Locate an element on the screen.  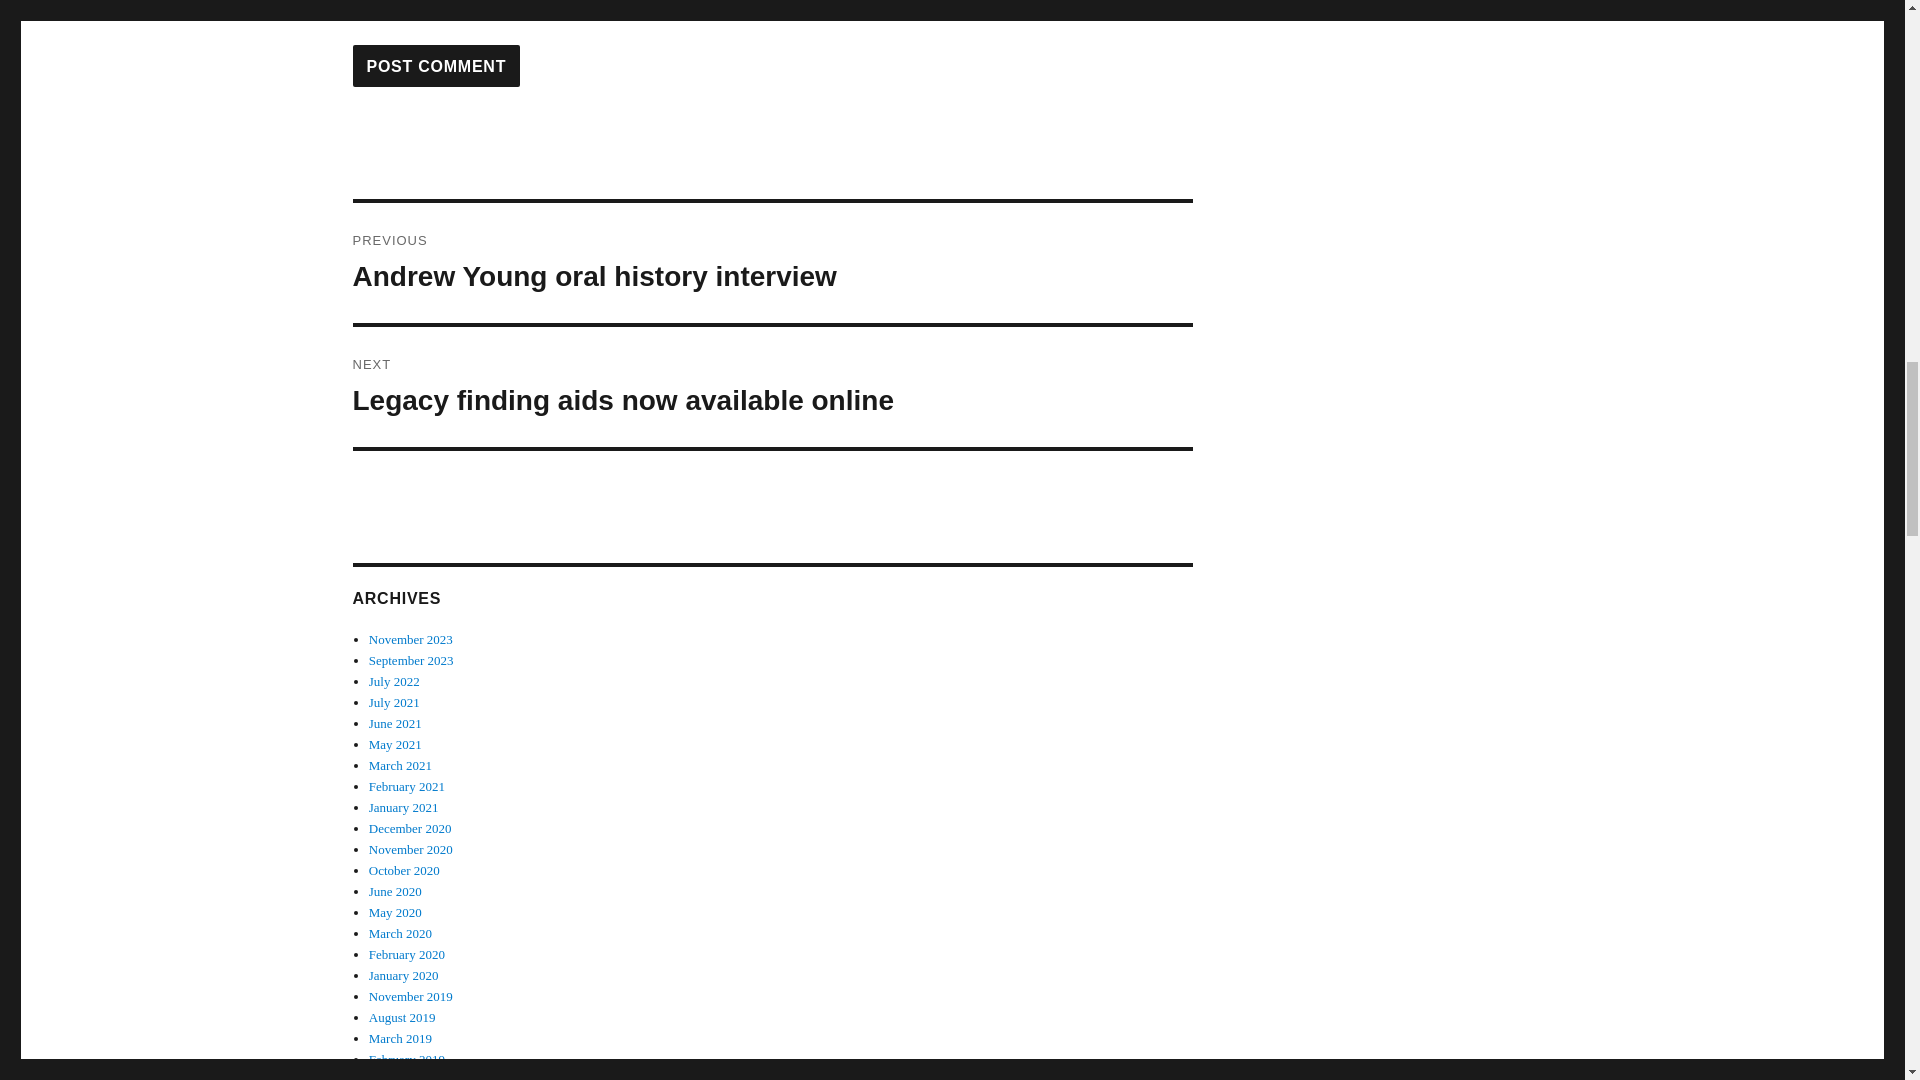
February 2021 is located at coordinates (406, 786).